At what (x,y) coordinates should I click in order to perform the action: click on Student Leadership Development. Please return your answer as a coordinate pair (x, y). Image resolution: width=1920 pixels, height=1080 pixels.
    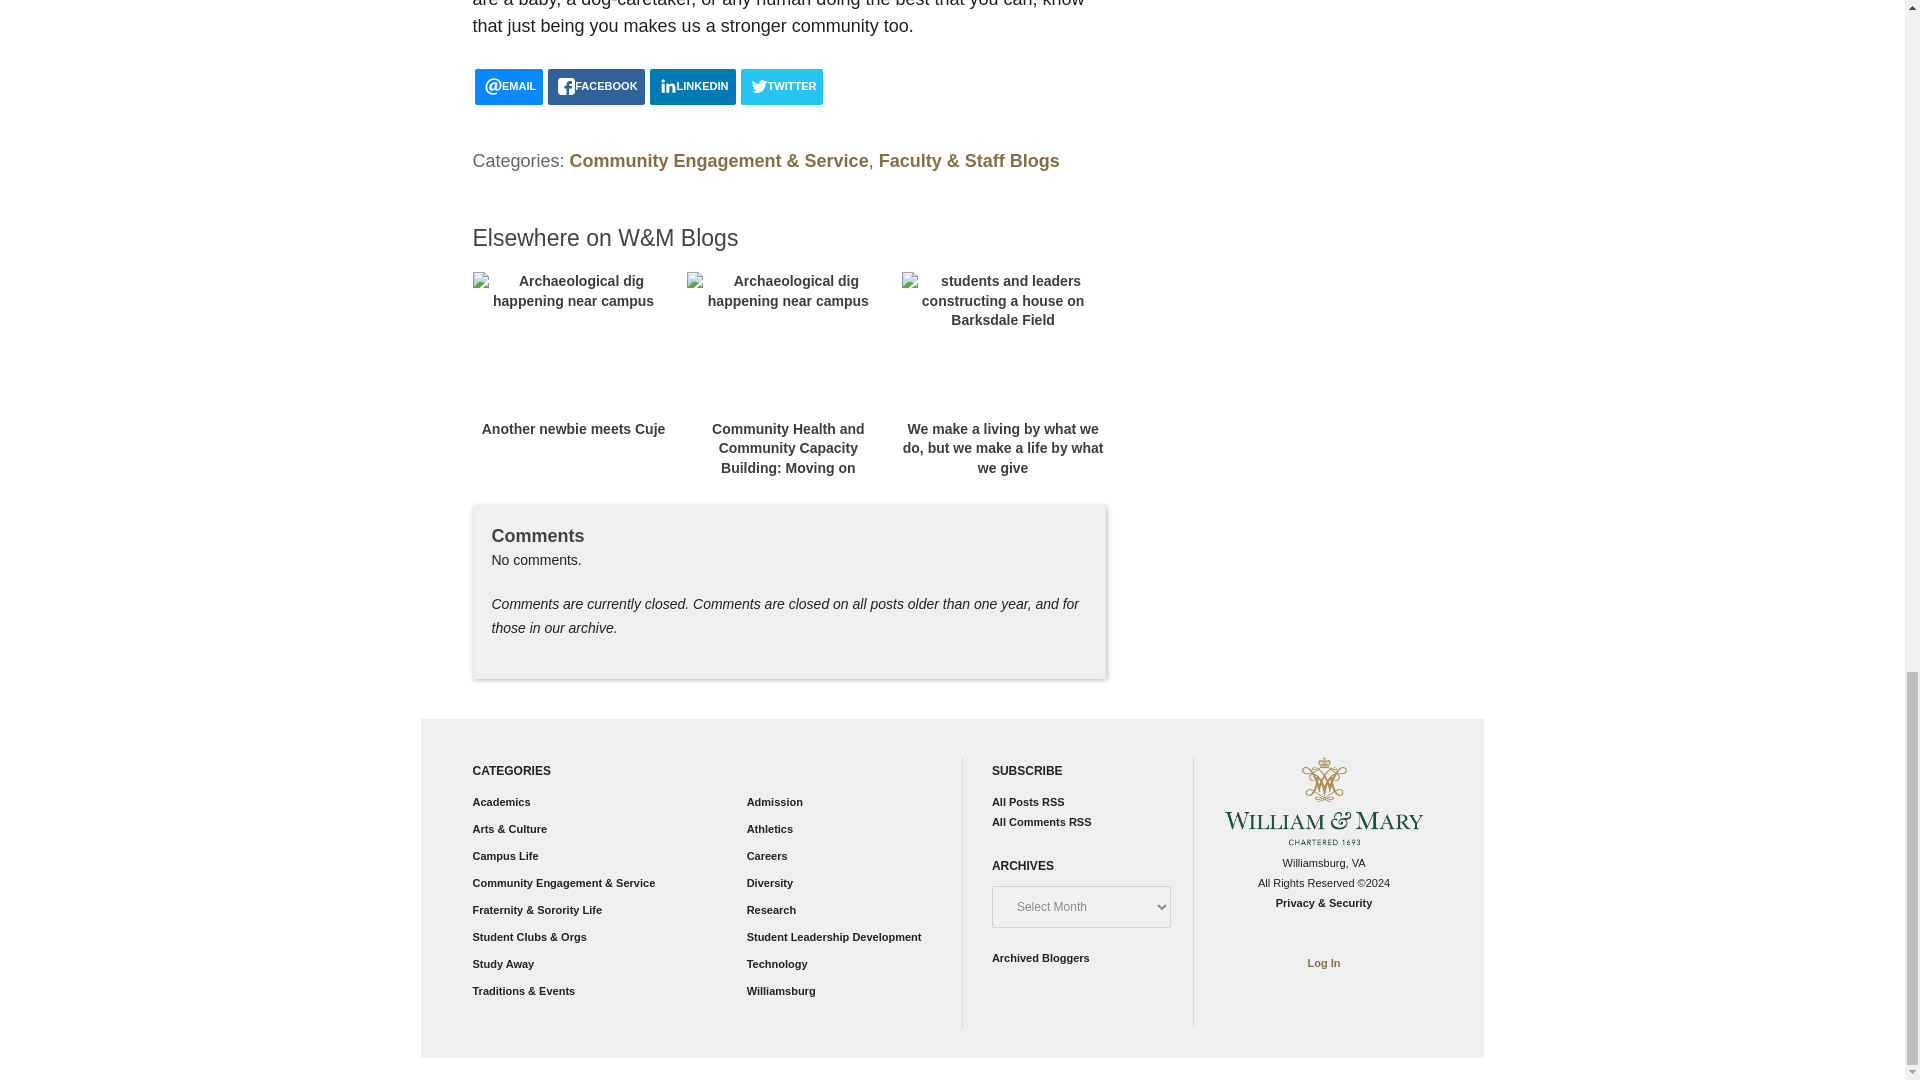
    Looking at the image, I should click on (834, 936).